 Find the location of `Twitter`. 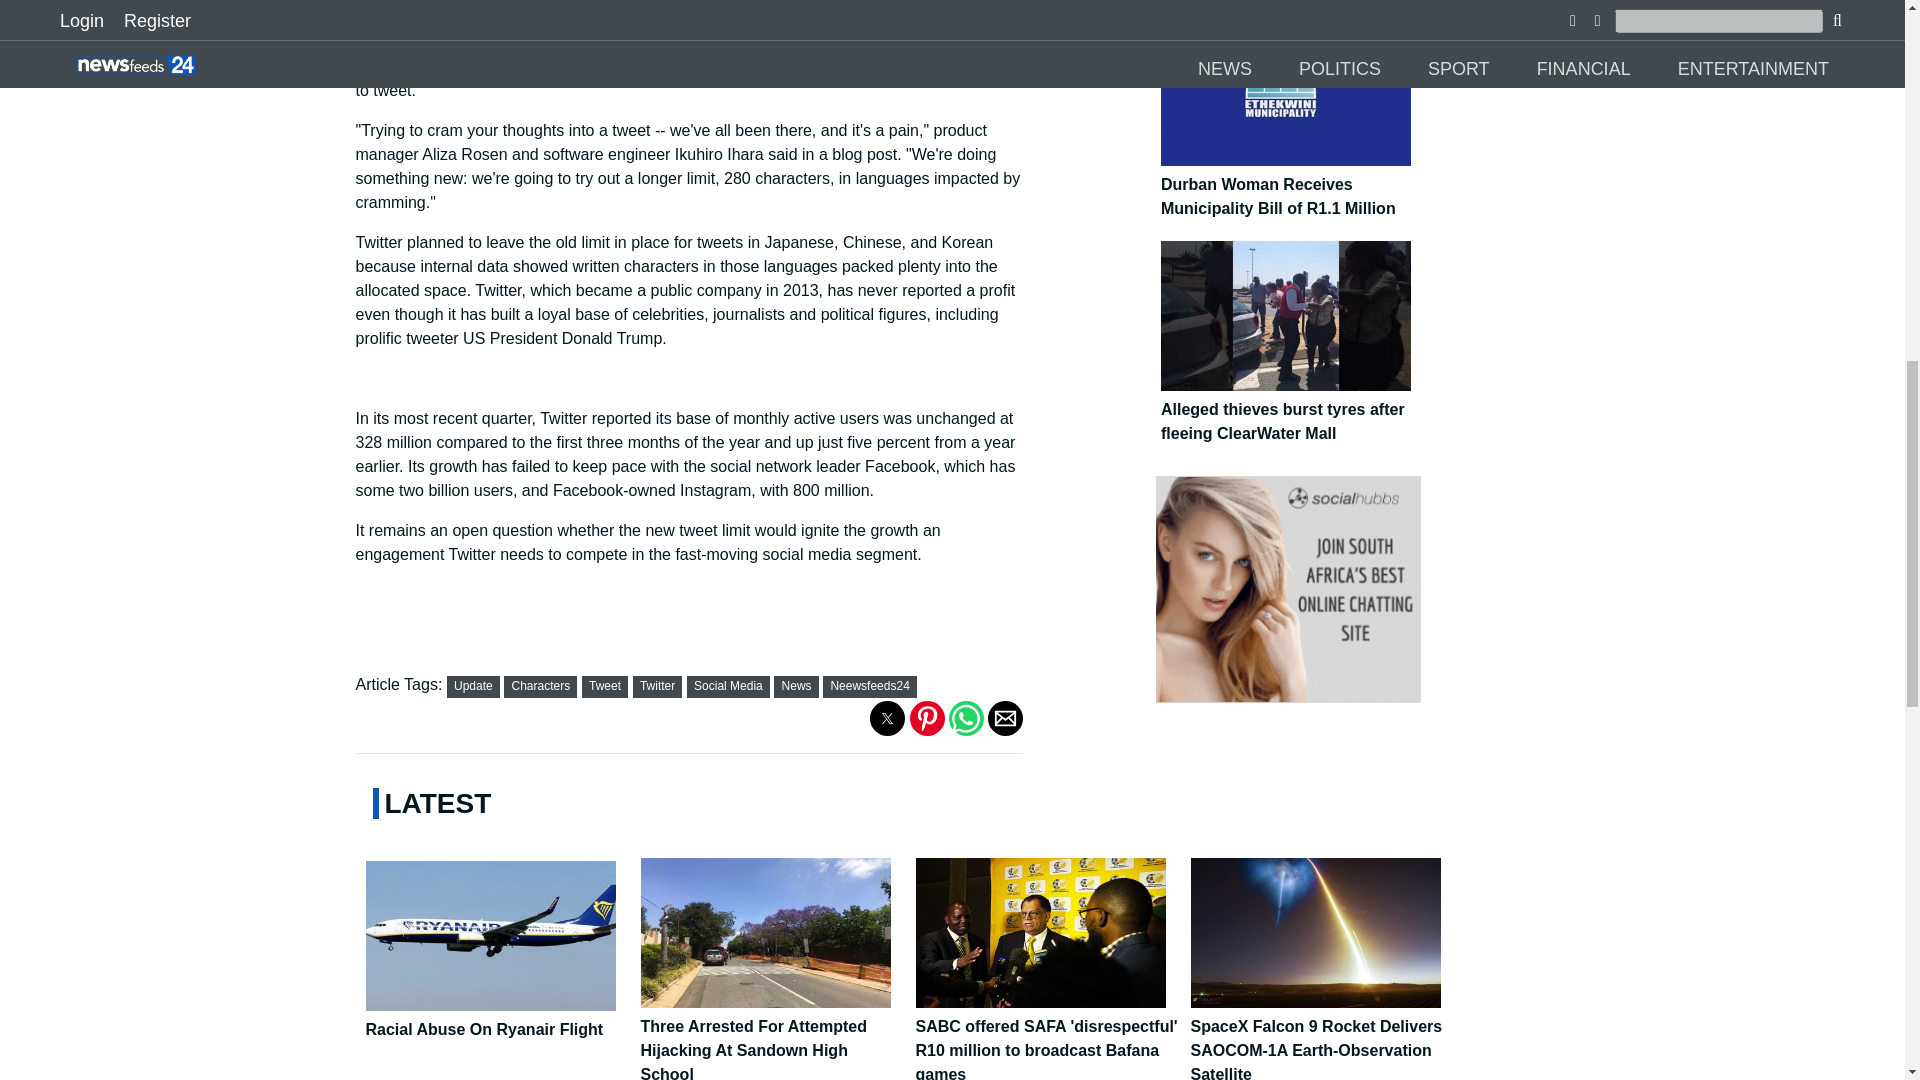

Twitter is located at coordinates (657, 686).